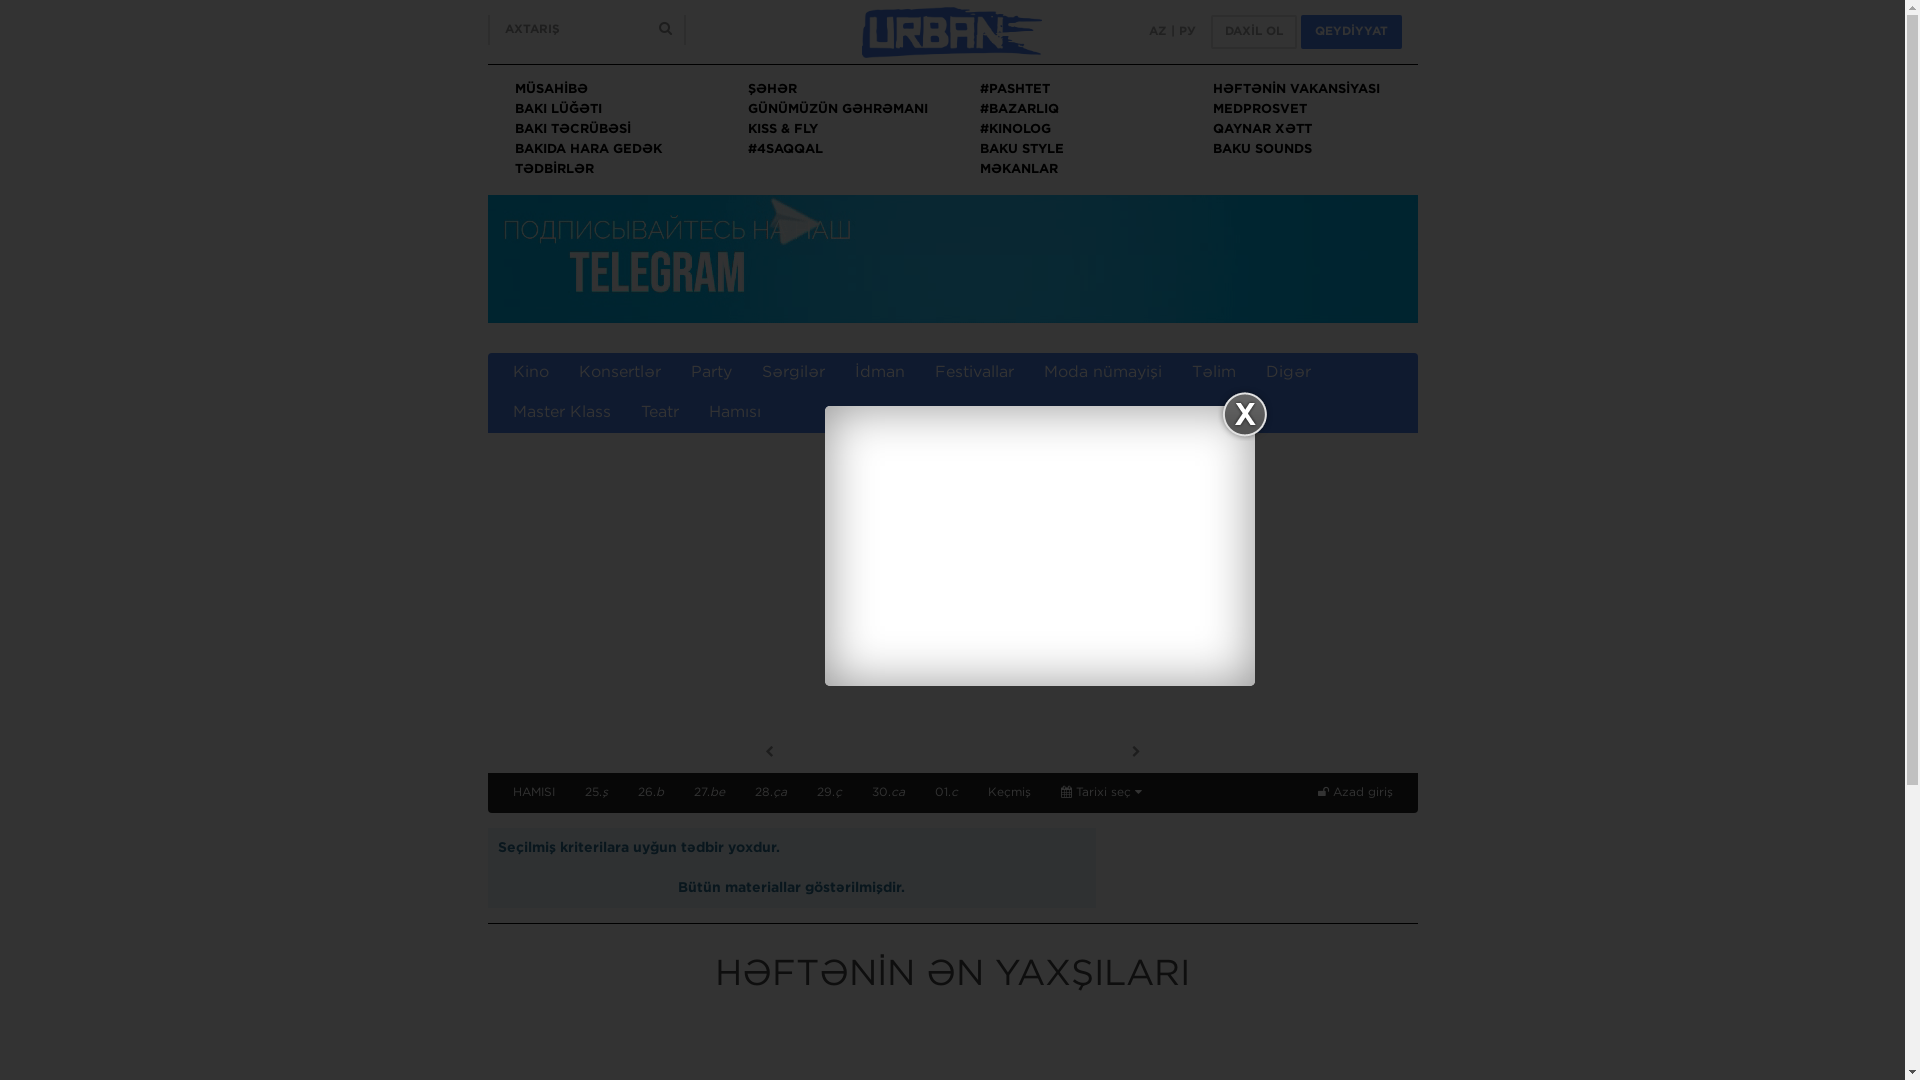 This screenshot has height=1080, width=1920. I want to click on MEDPROSVET, so click(1260, 110).